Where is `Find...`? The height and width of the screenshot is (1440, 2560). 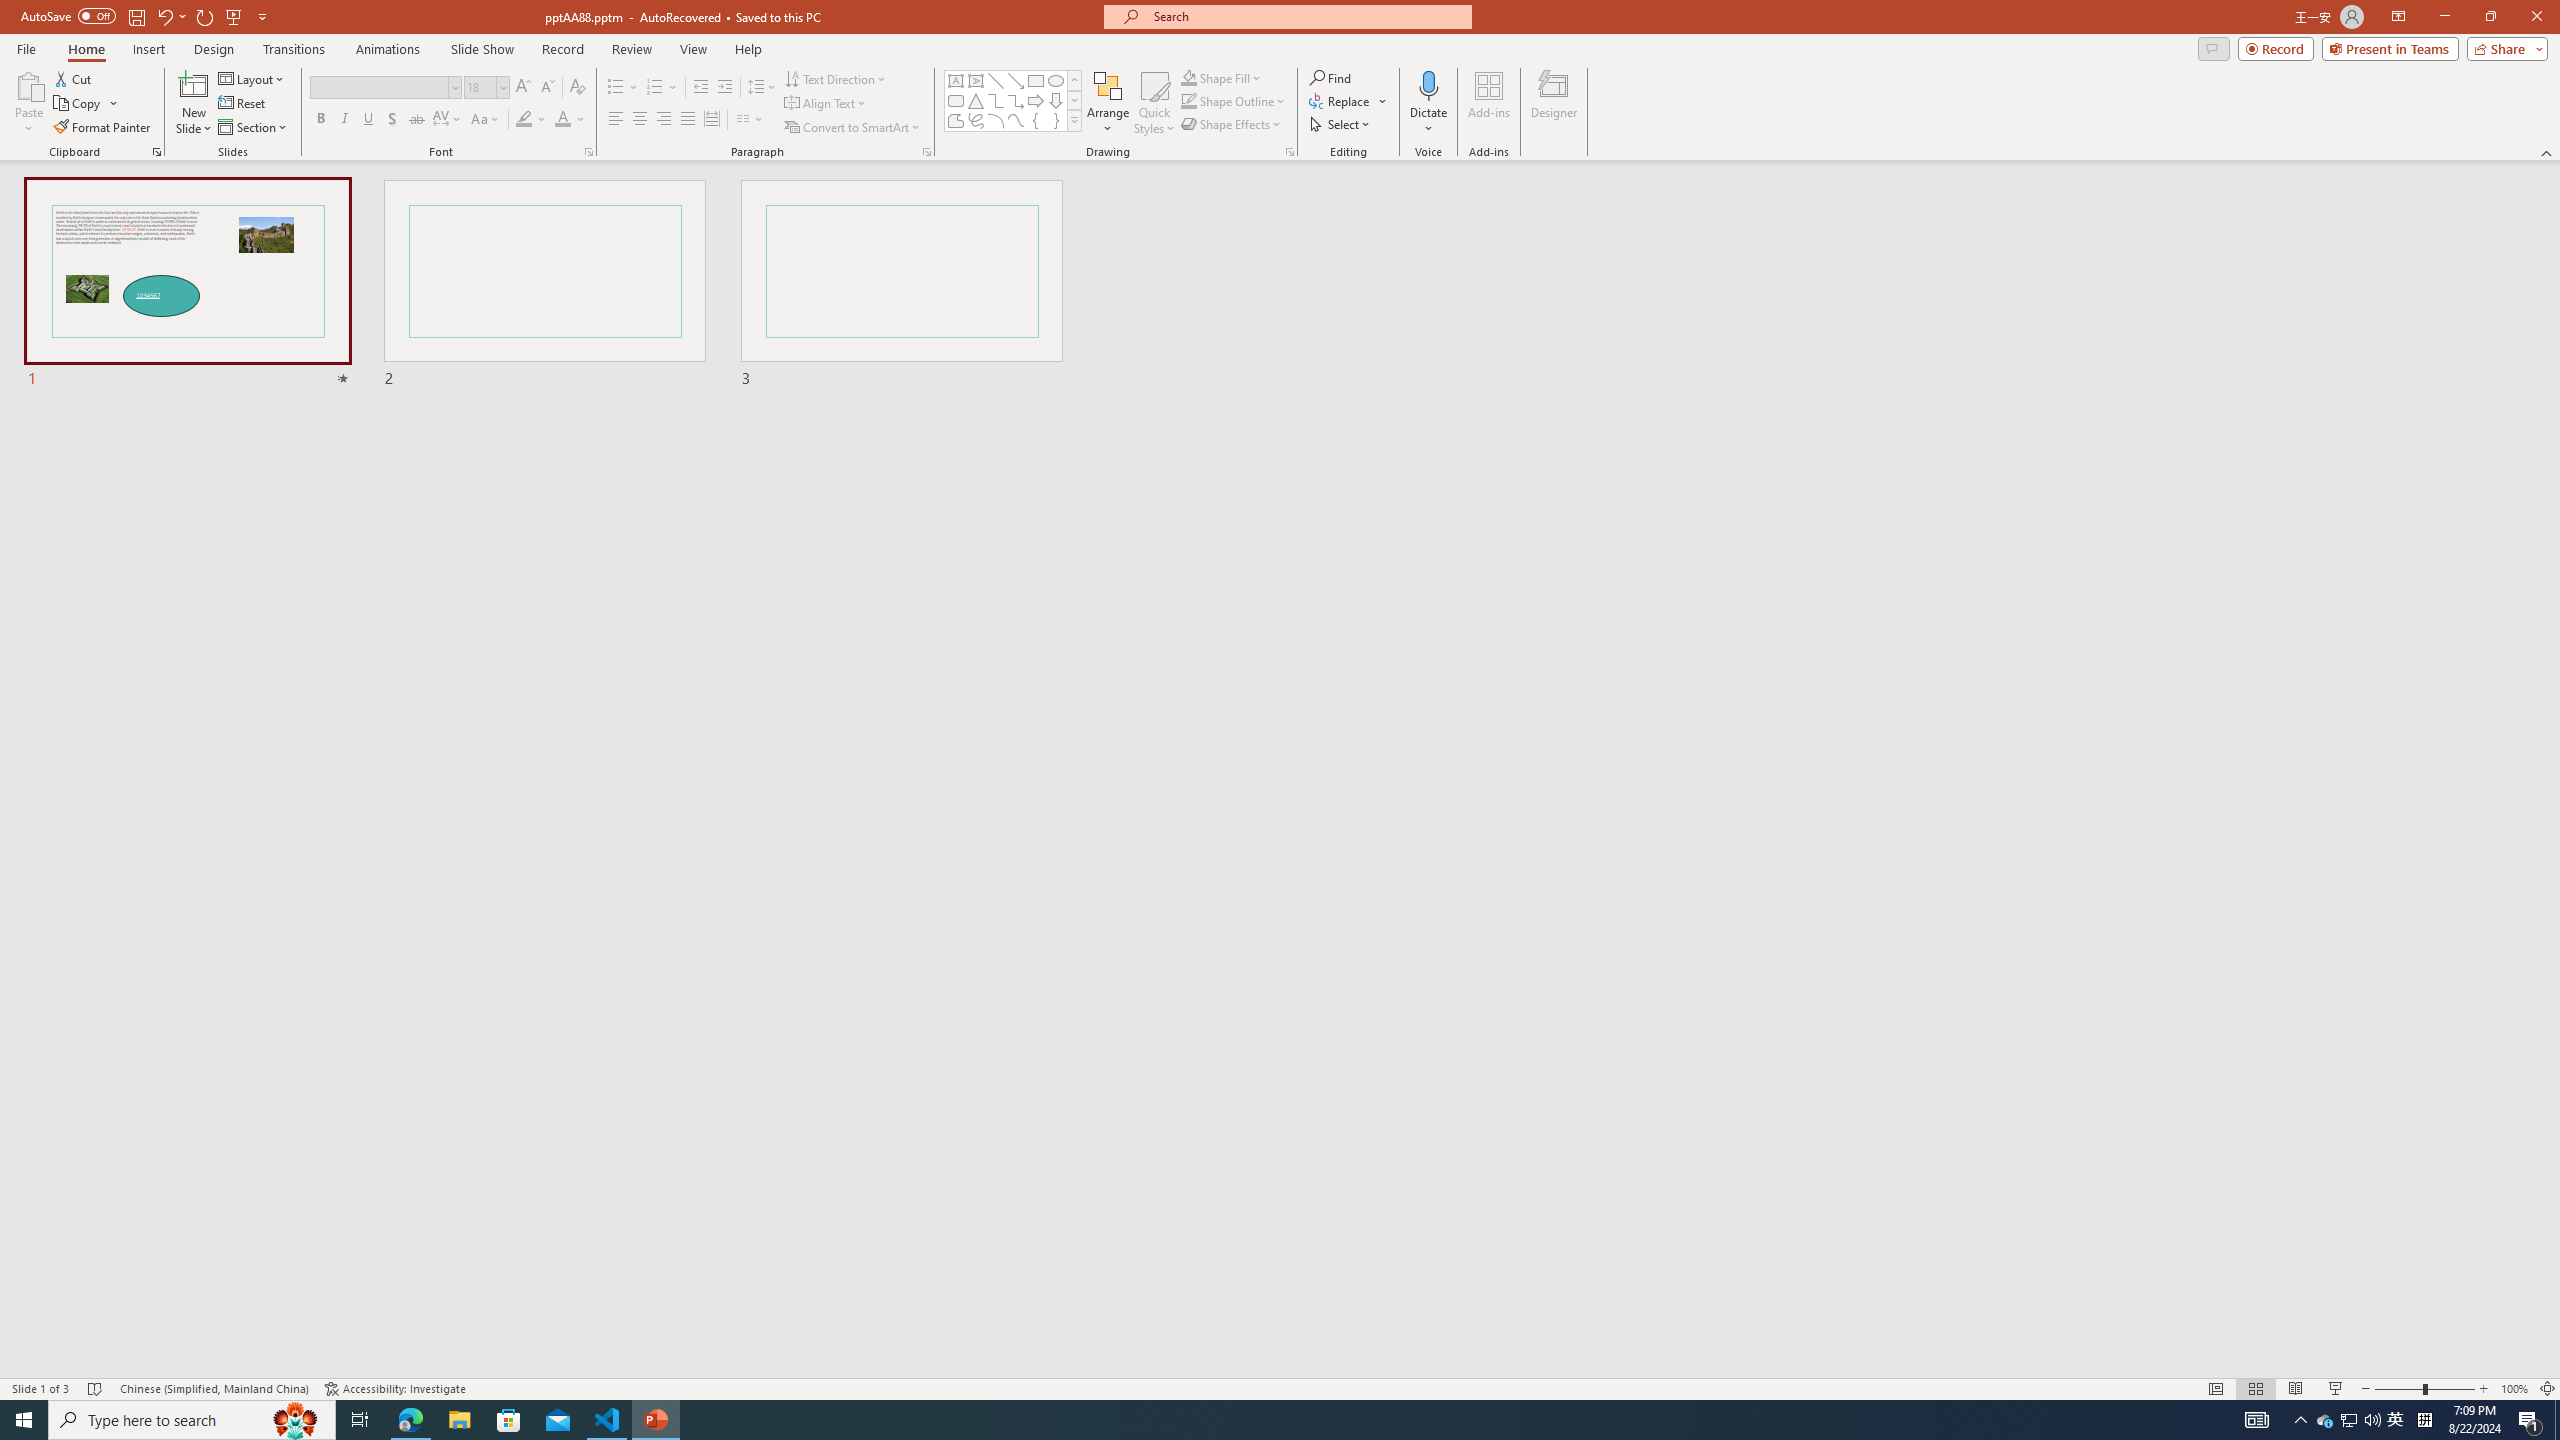
Find... is located at coordinates (1330, 78).